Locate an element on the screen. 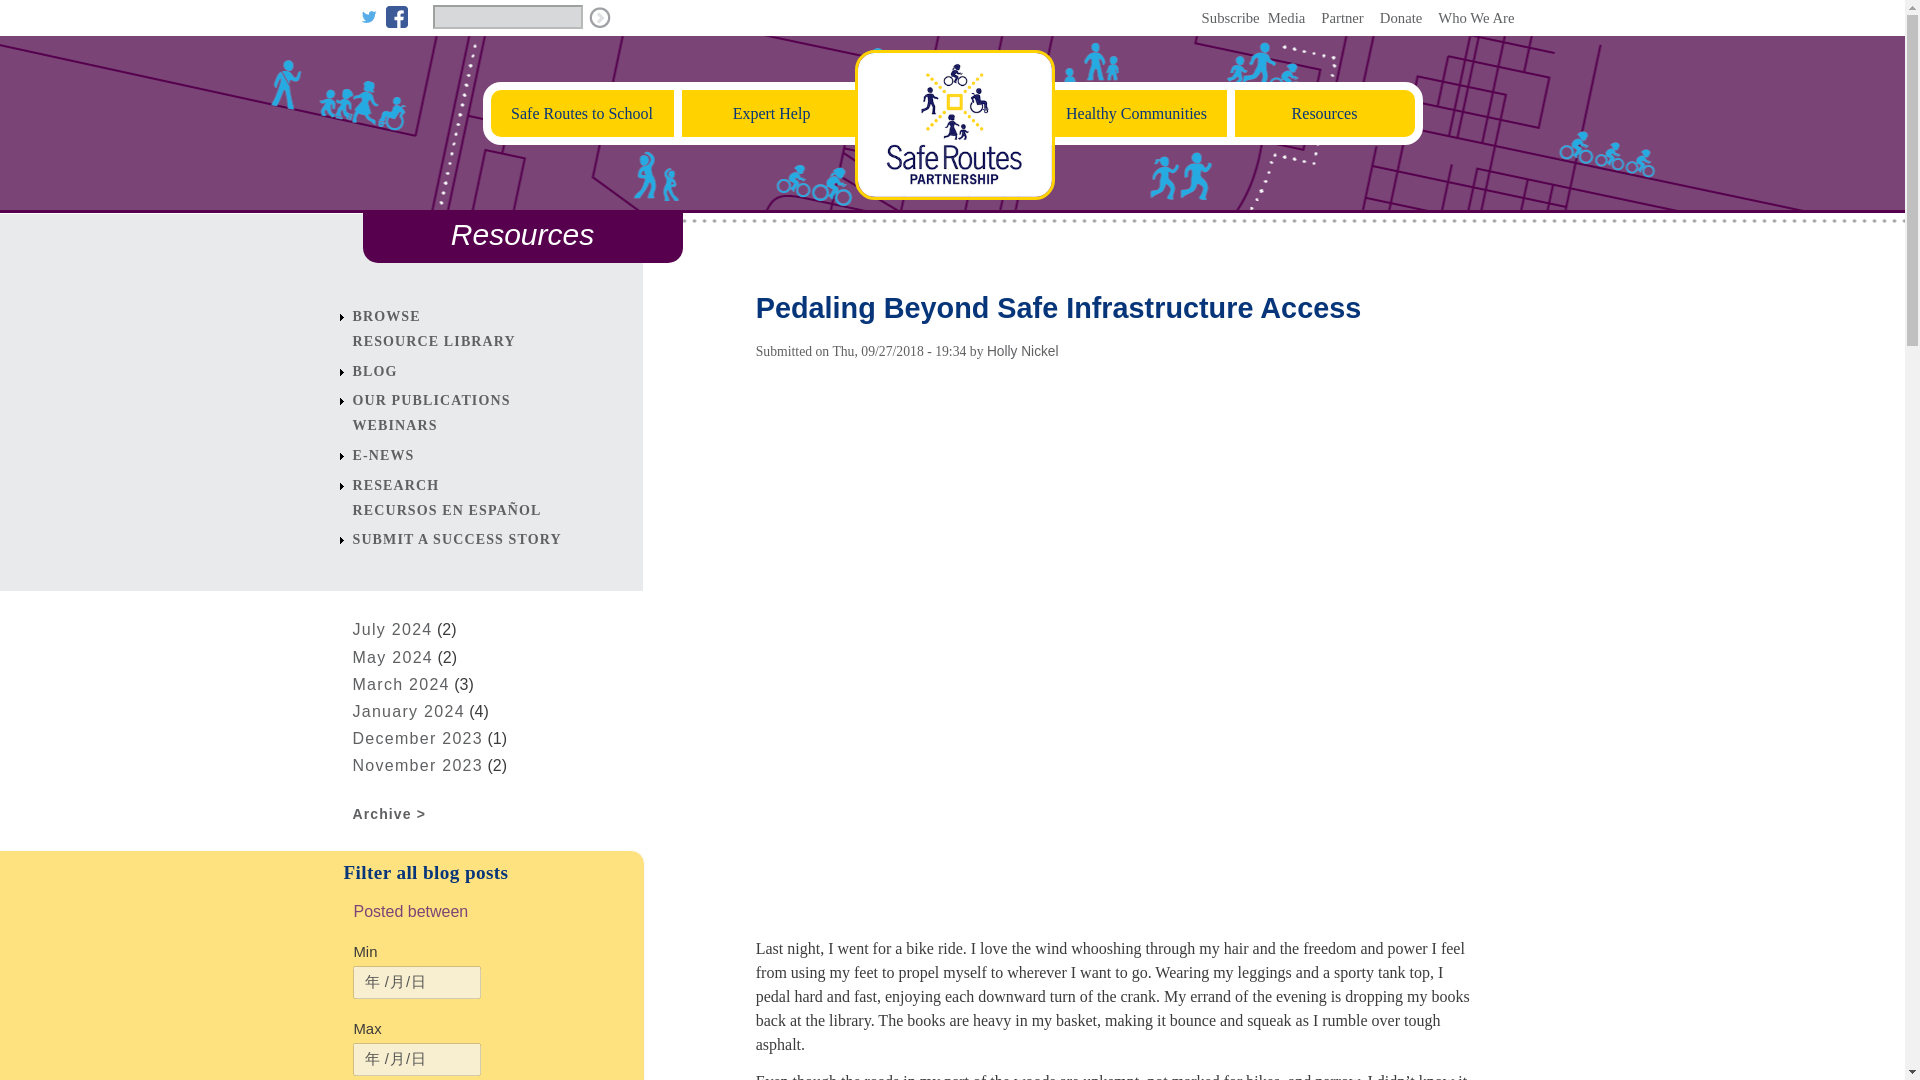  Donate is located at coordinates (1401, 17).